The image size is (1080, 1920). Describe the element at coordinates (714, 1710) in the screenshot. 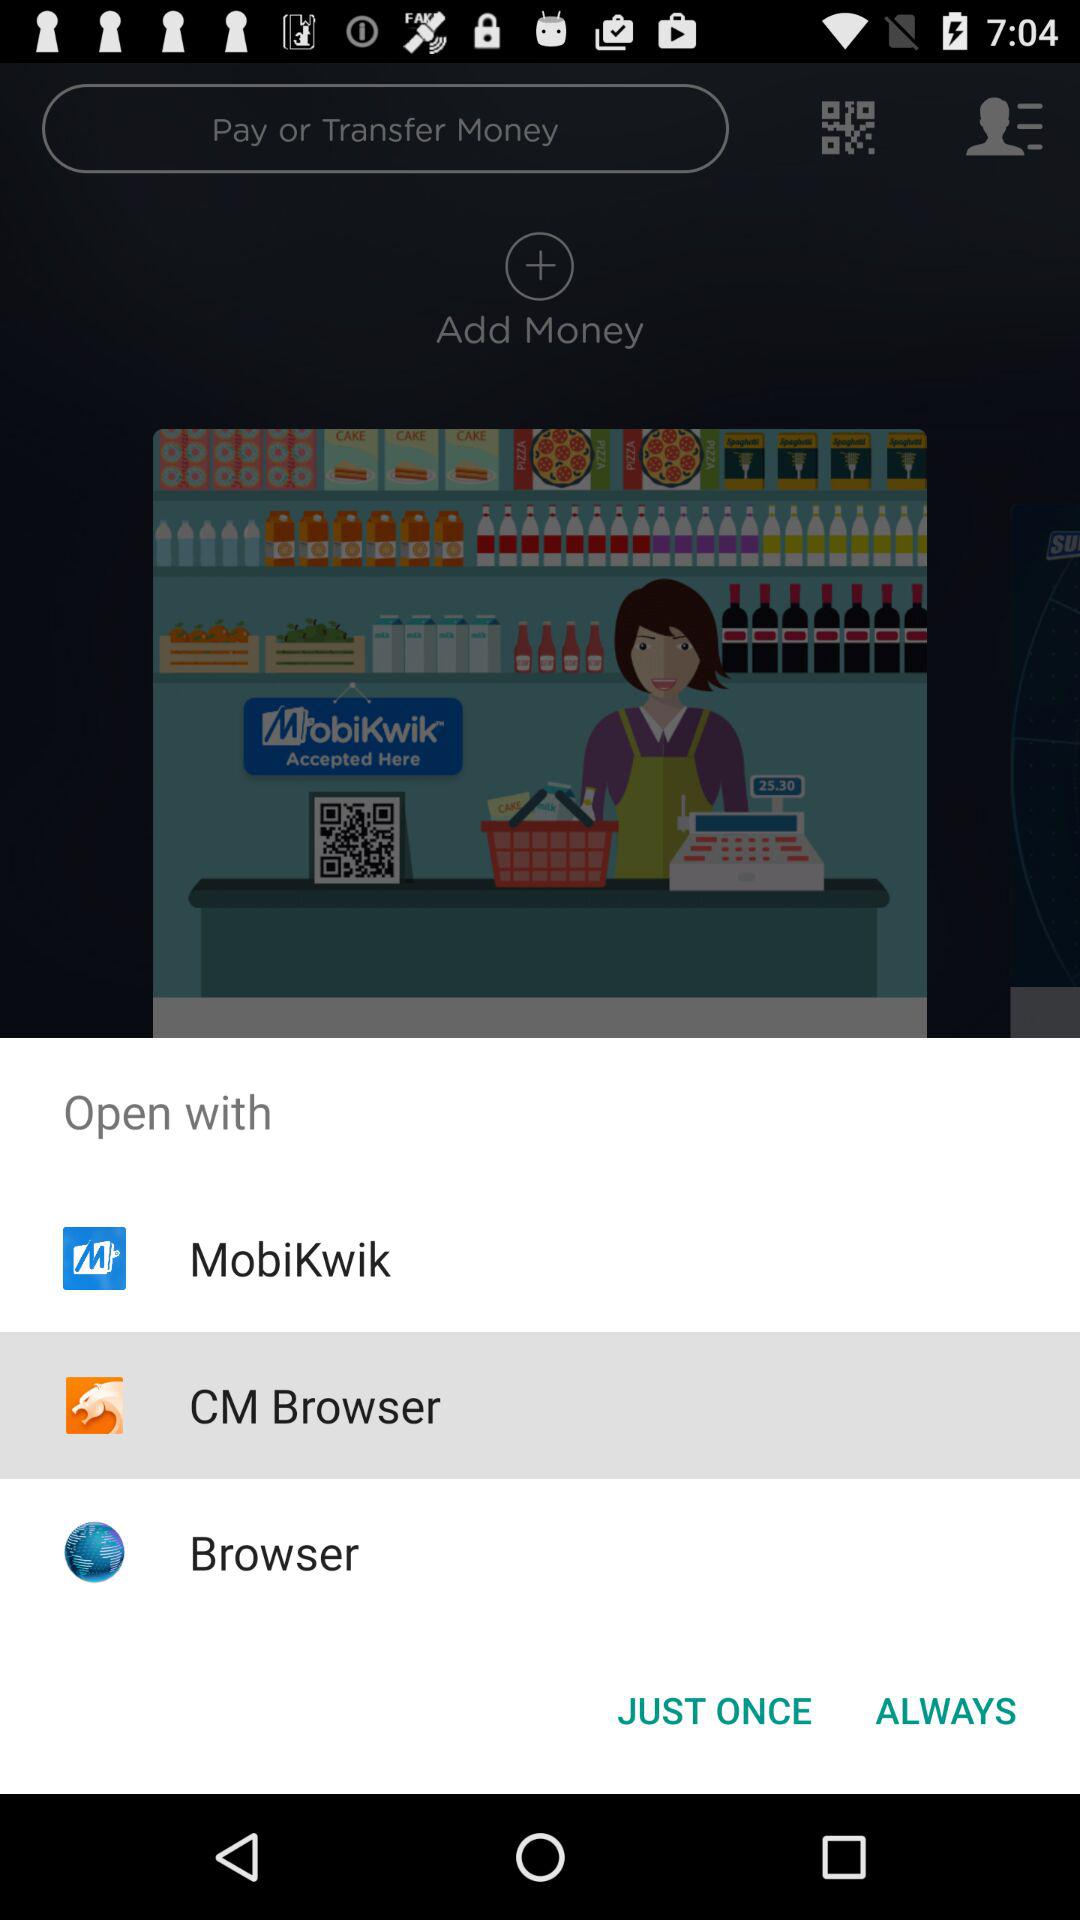

I see `select the just once button` at that location.